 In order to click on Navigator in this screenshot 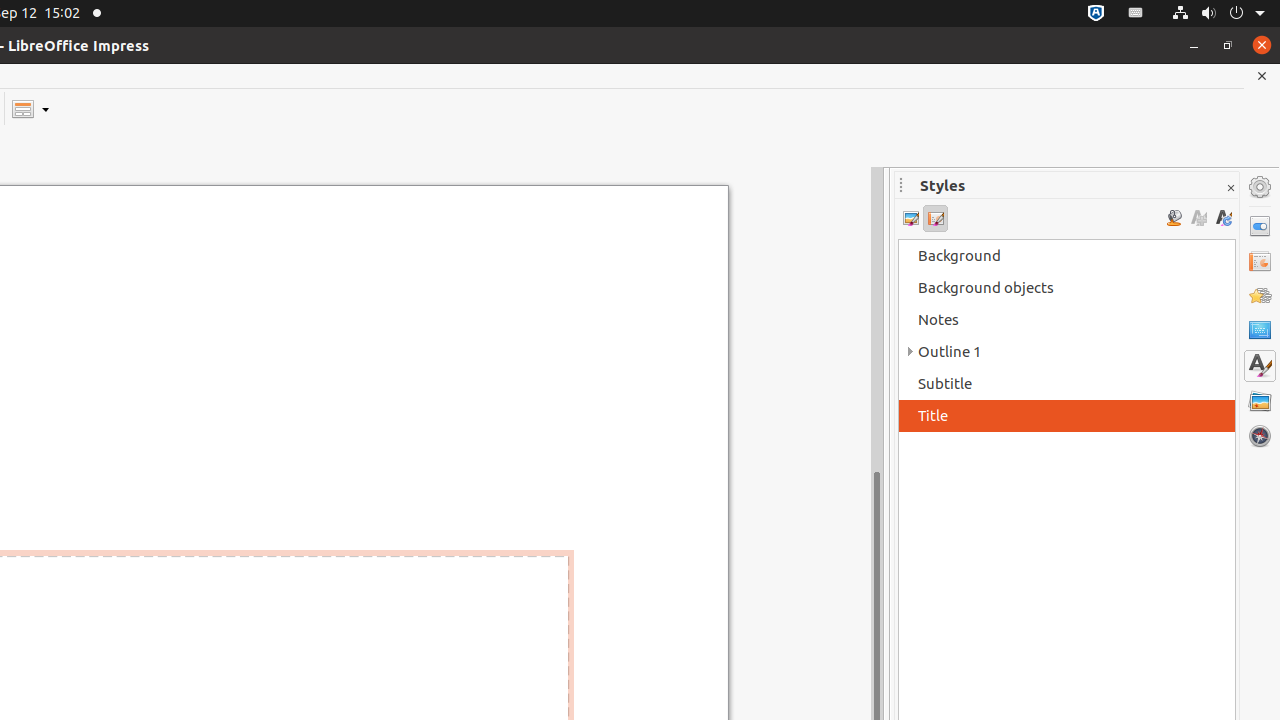, I will do `click(1260, 436)`.